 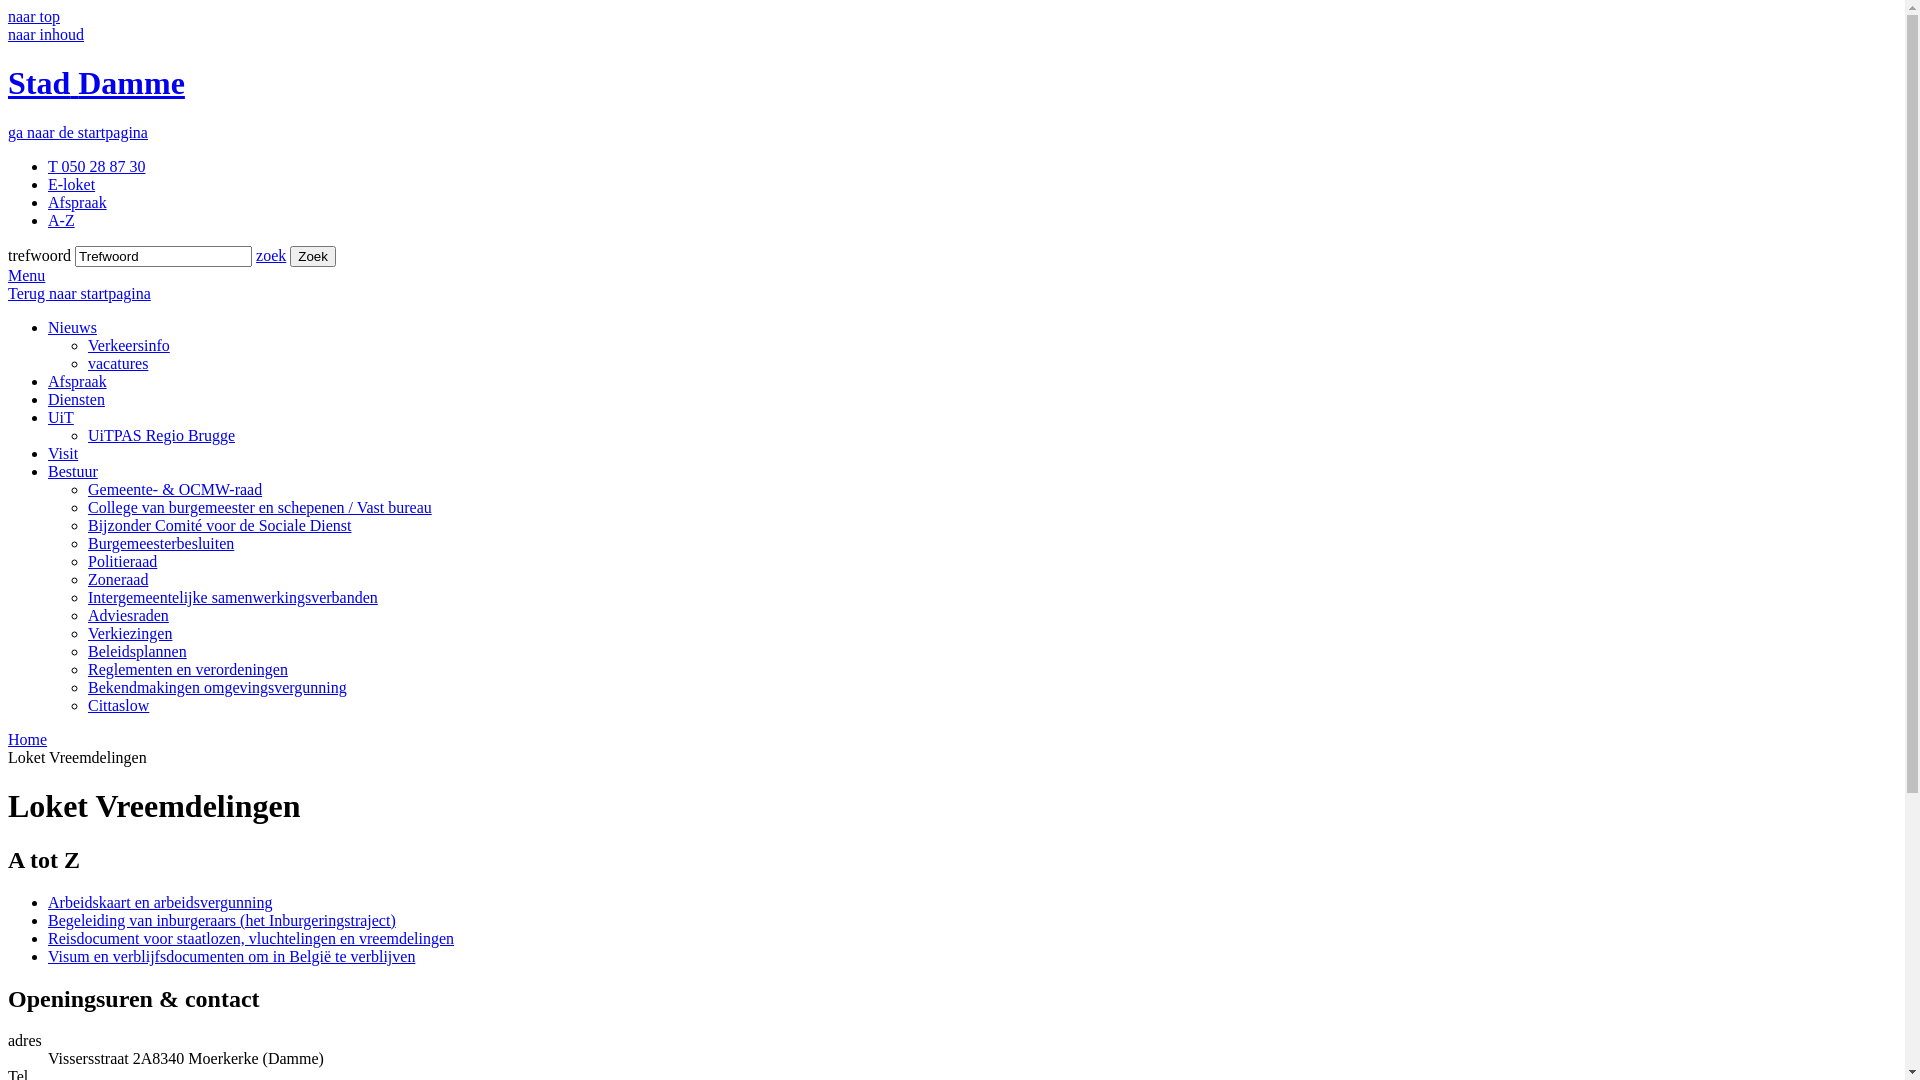 What do you see at coordinates (72, 184) in the screenshot?
I see `E-loket` at bounding box center [72, 184].